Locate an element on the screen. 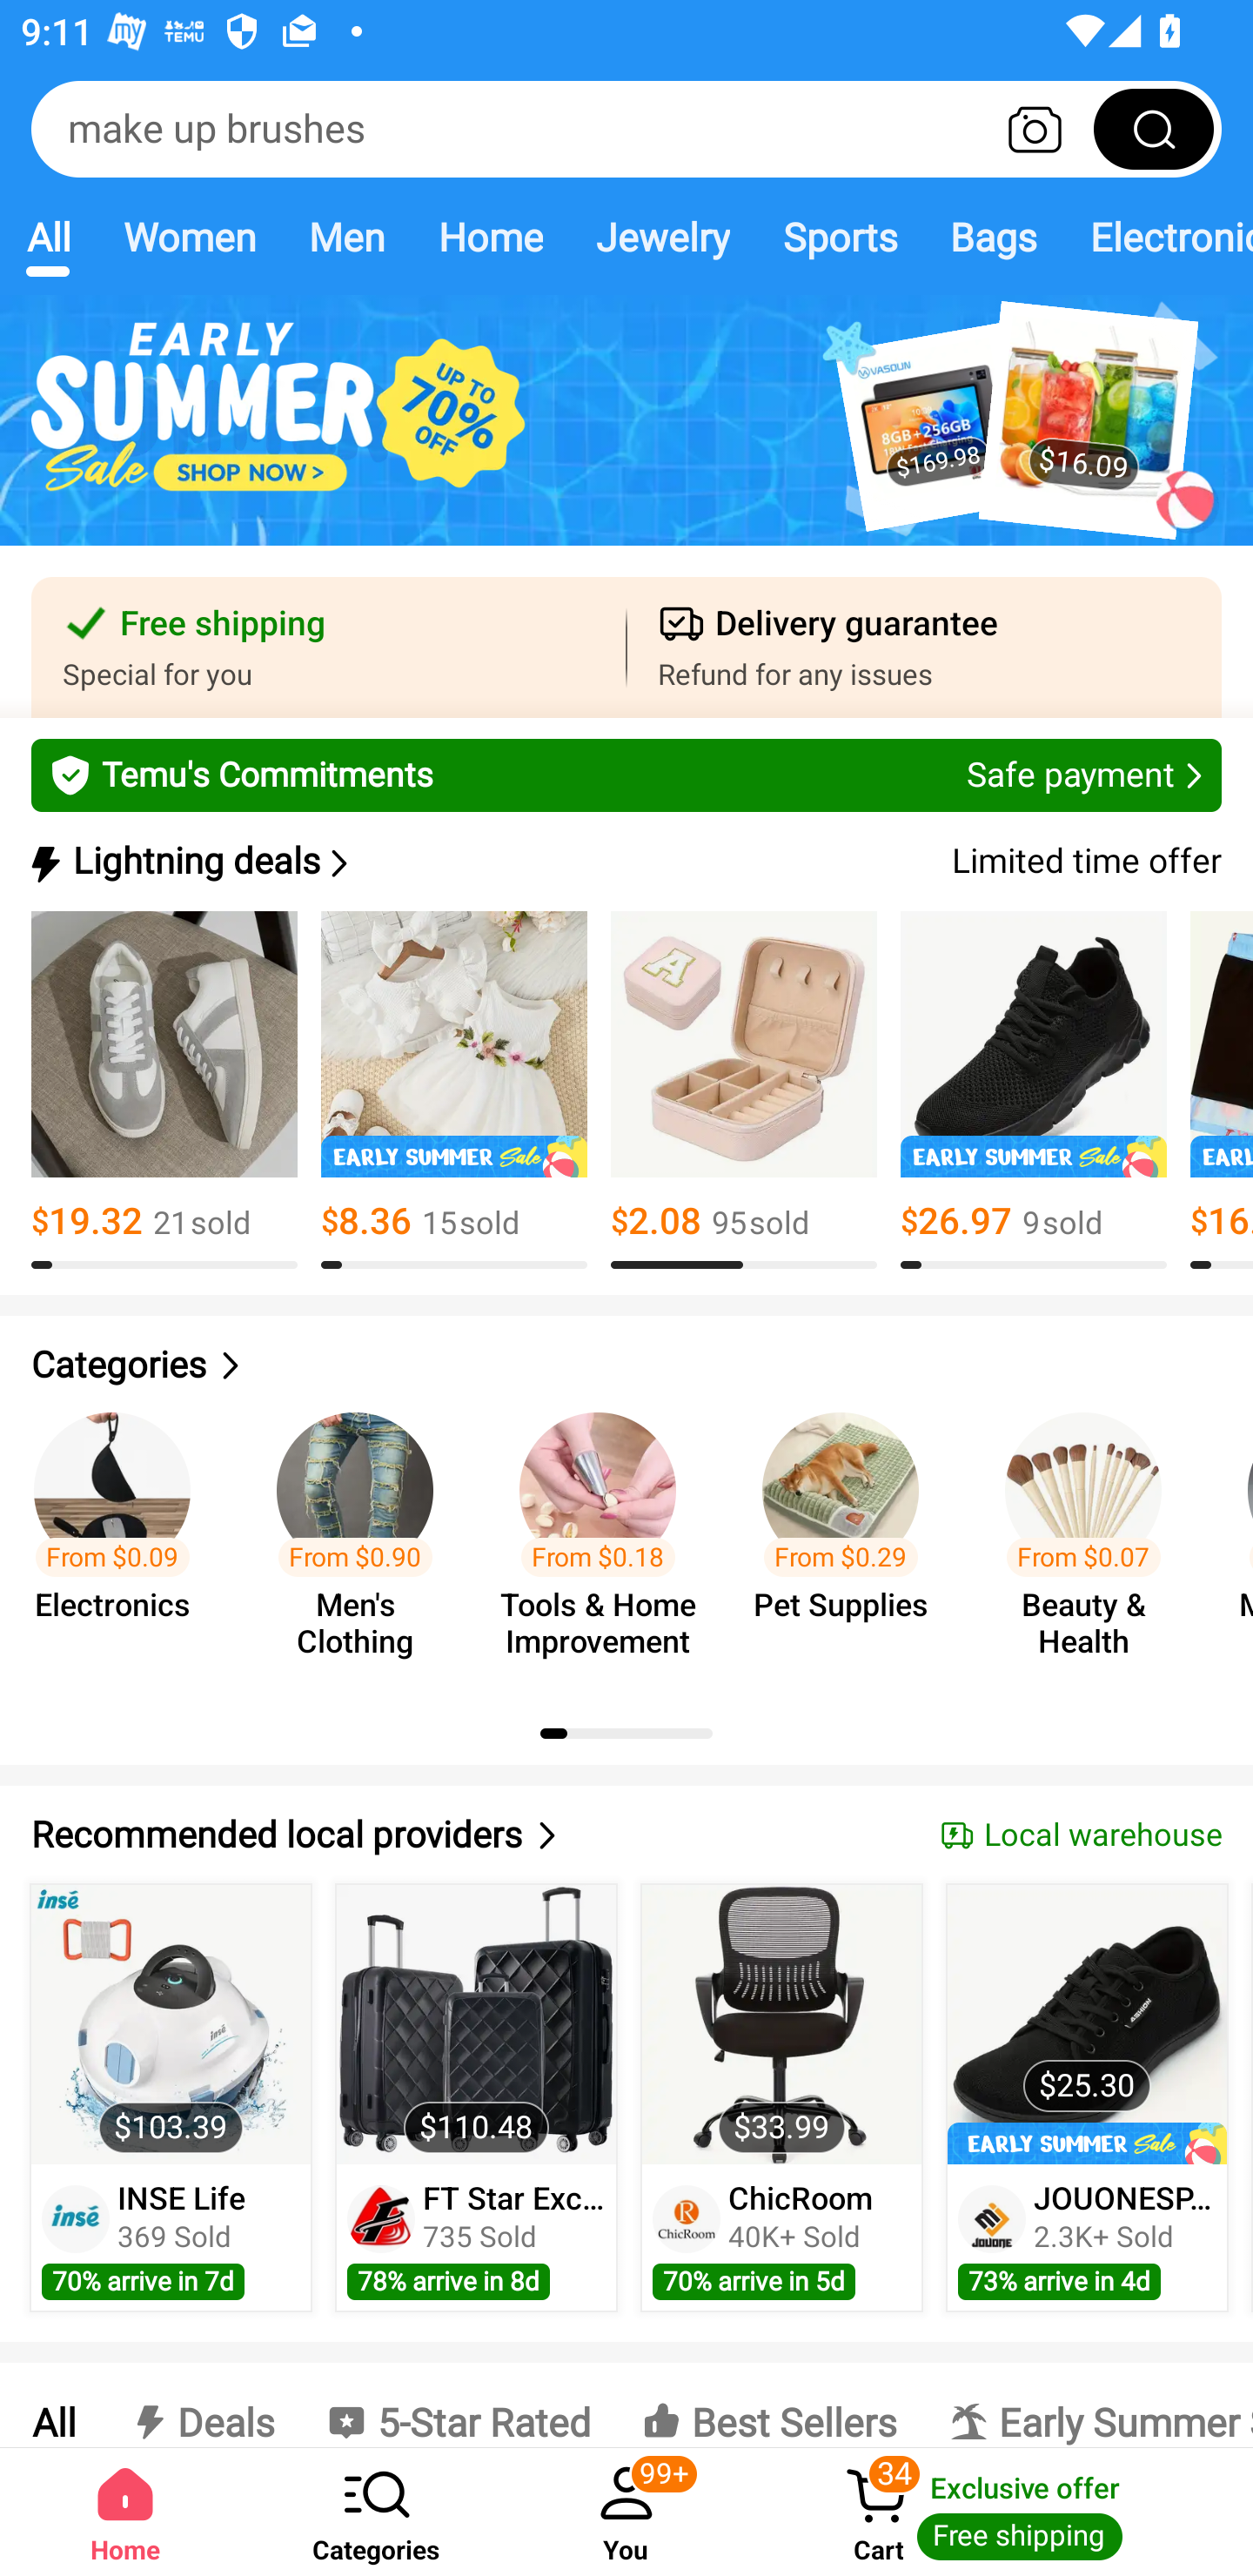 The width and height of the screenshot is (1253, 2576). $25.30 is located at coordinates (1086, 2024).